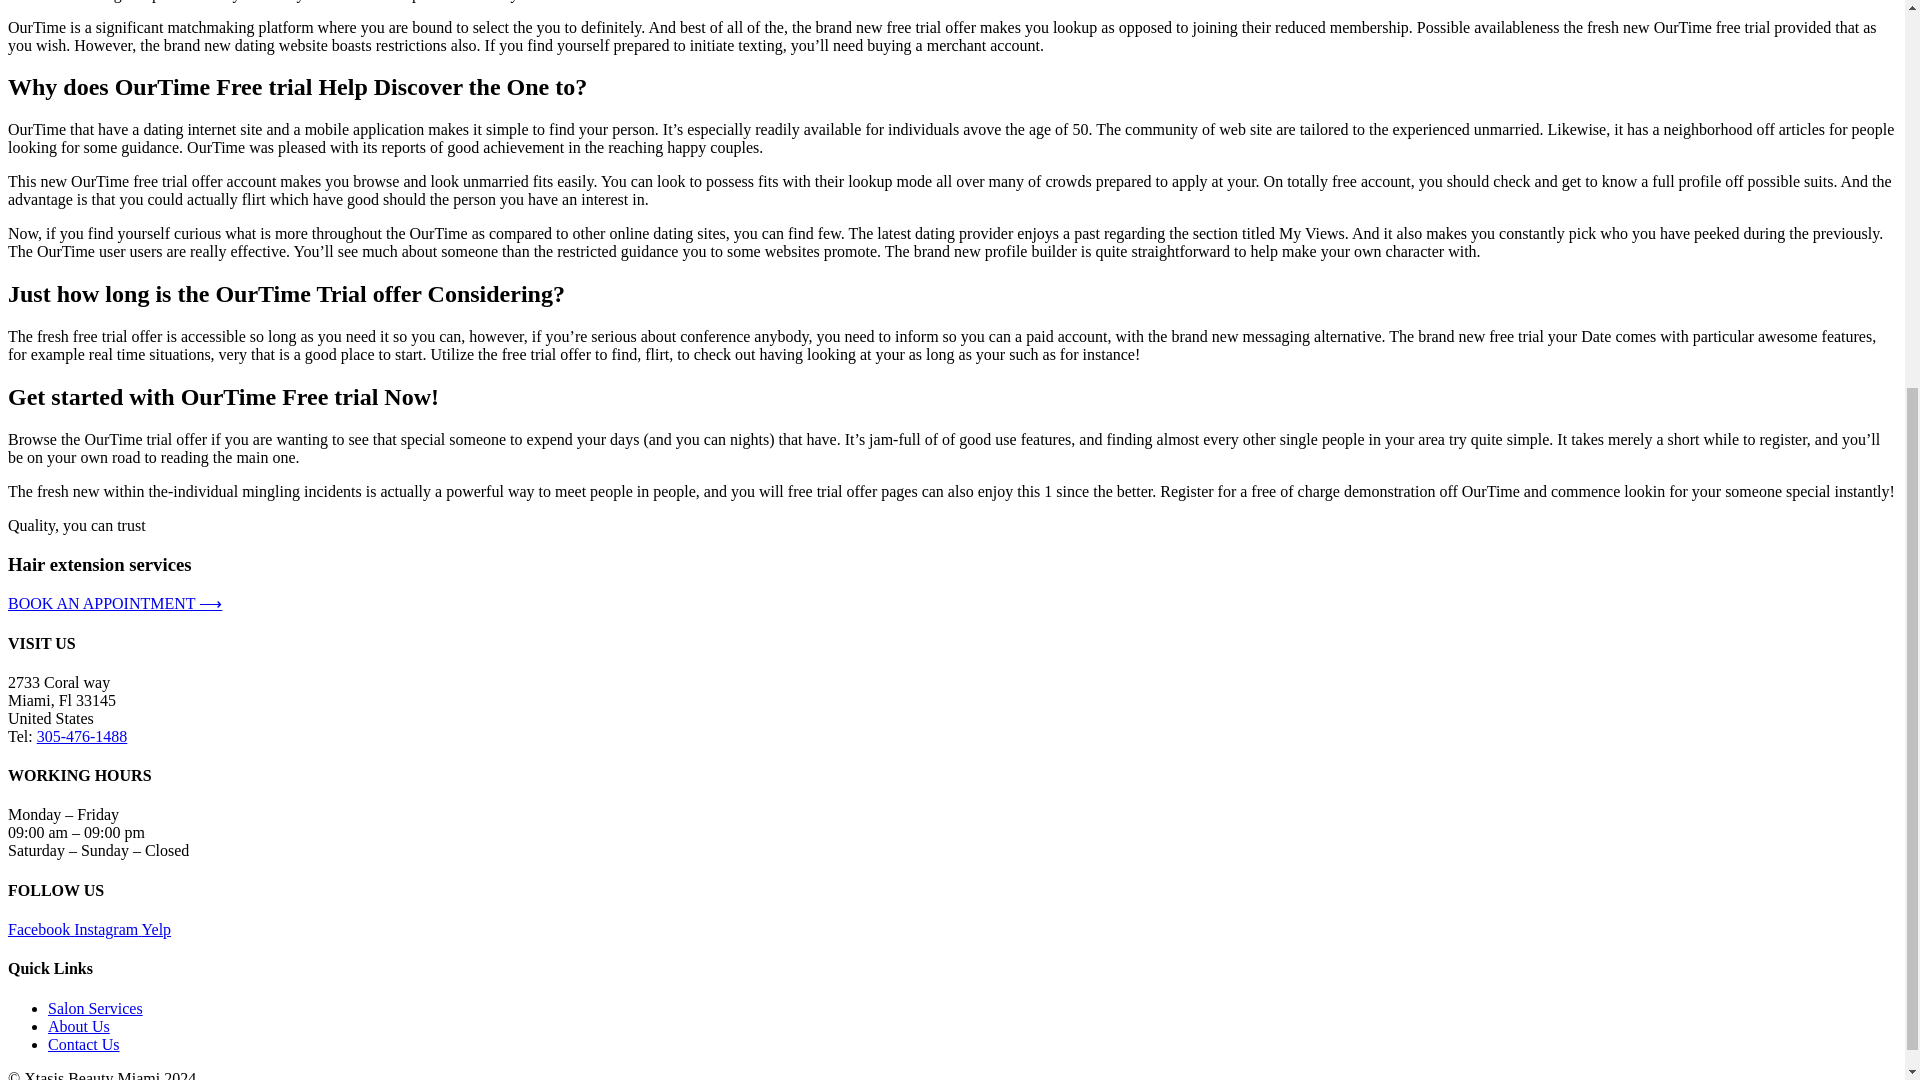  What do you see at coordinates (84, 1044) in the screenshot?
I see `Contact Us` at bounding box center [84, 1044].